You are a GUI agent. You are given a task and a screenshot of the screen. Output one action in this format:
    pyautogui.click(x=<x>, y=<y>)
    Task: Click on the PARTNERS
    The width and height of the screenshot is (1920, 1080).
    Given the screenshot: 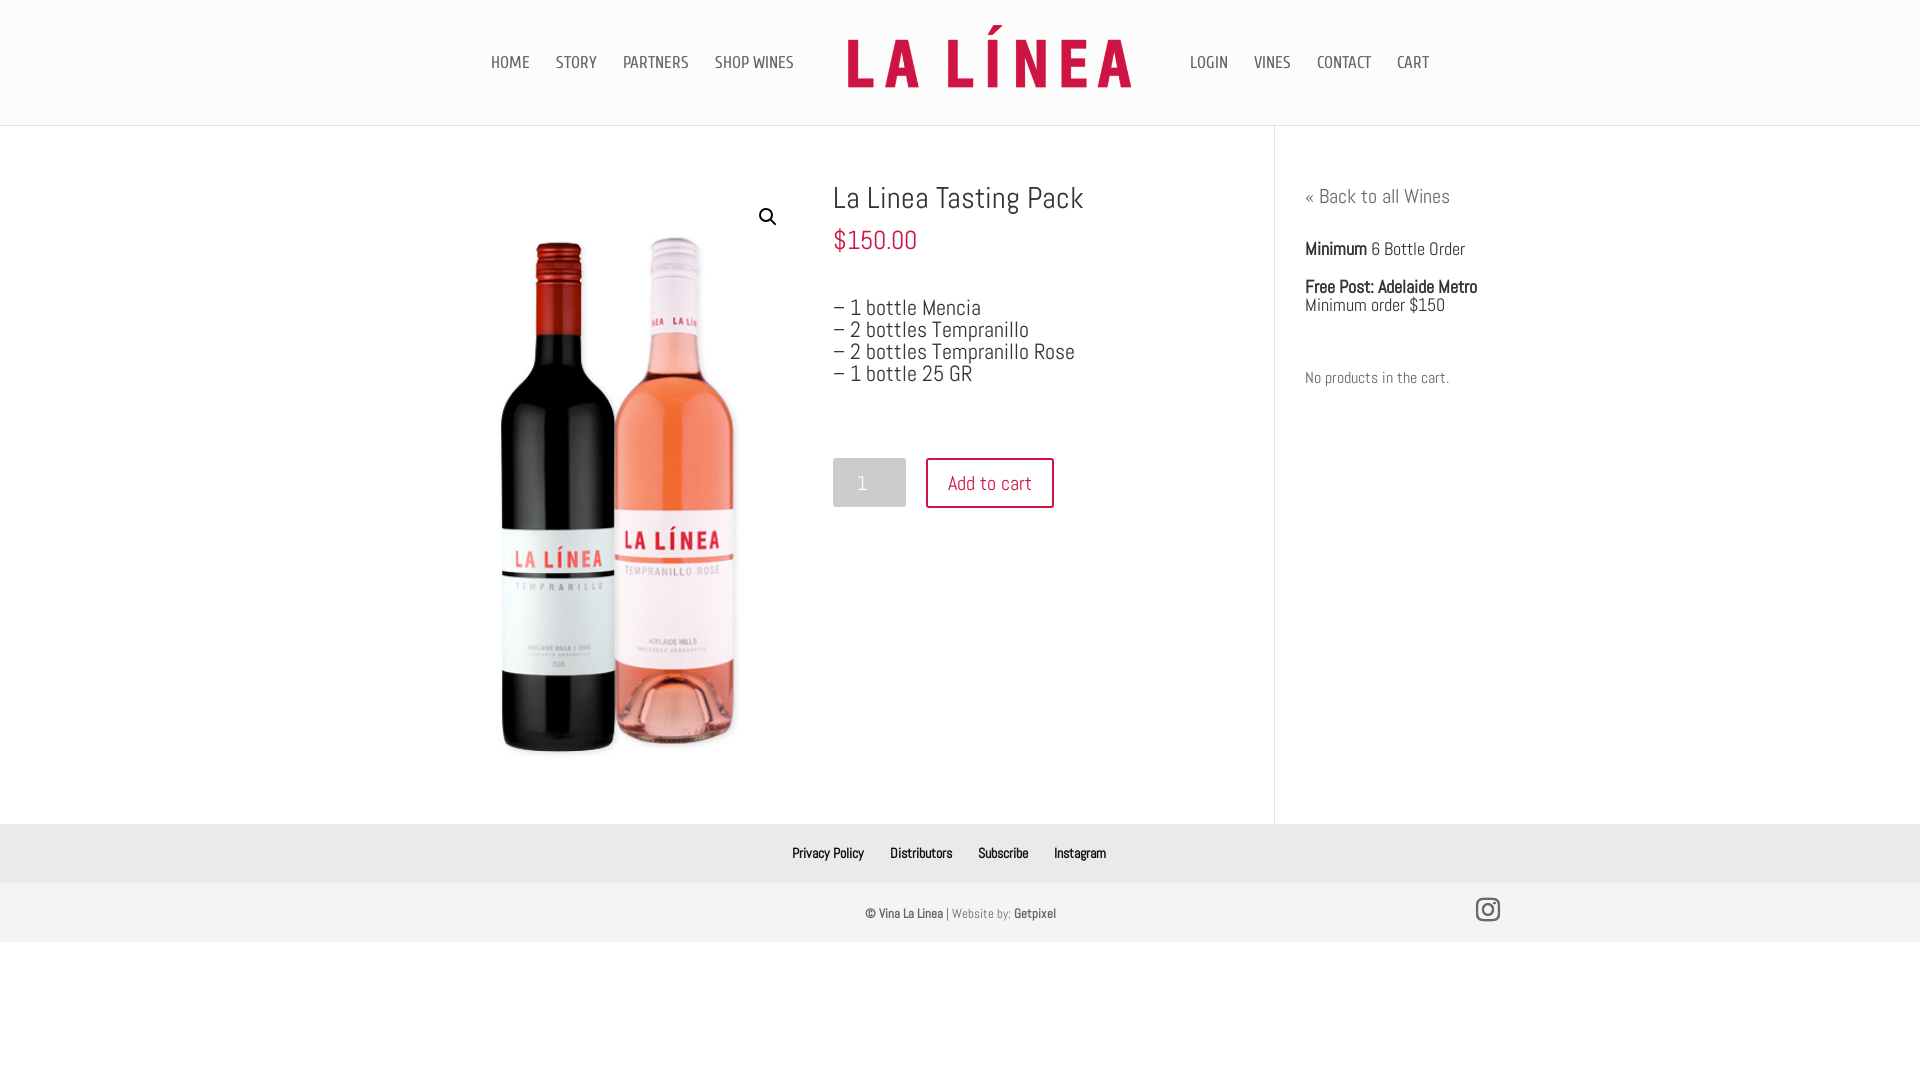 What is the action you would take?
    pyautogui.click(x=656, y=90)
    